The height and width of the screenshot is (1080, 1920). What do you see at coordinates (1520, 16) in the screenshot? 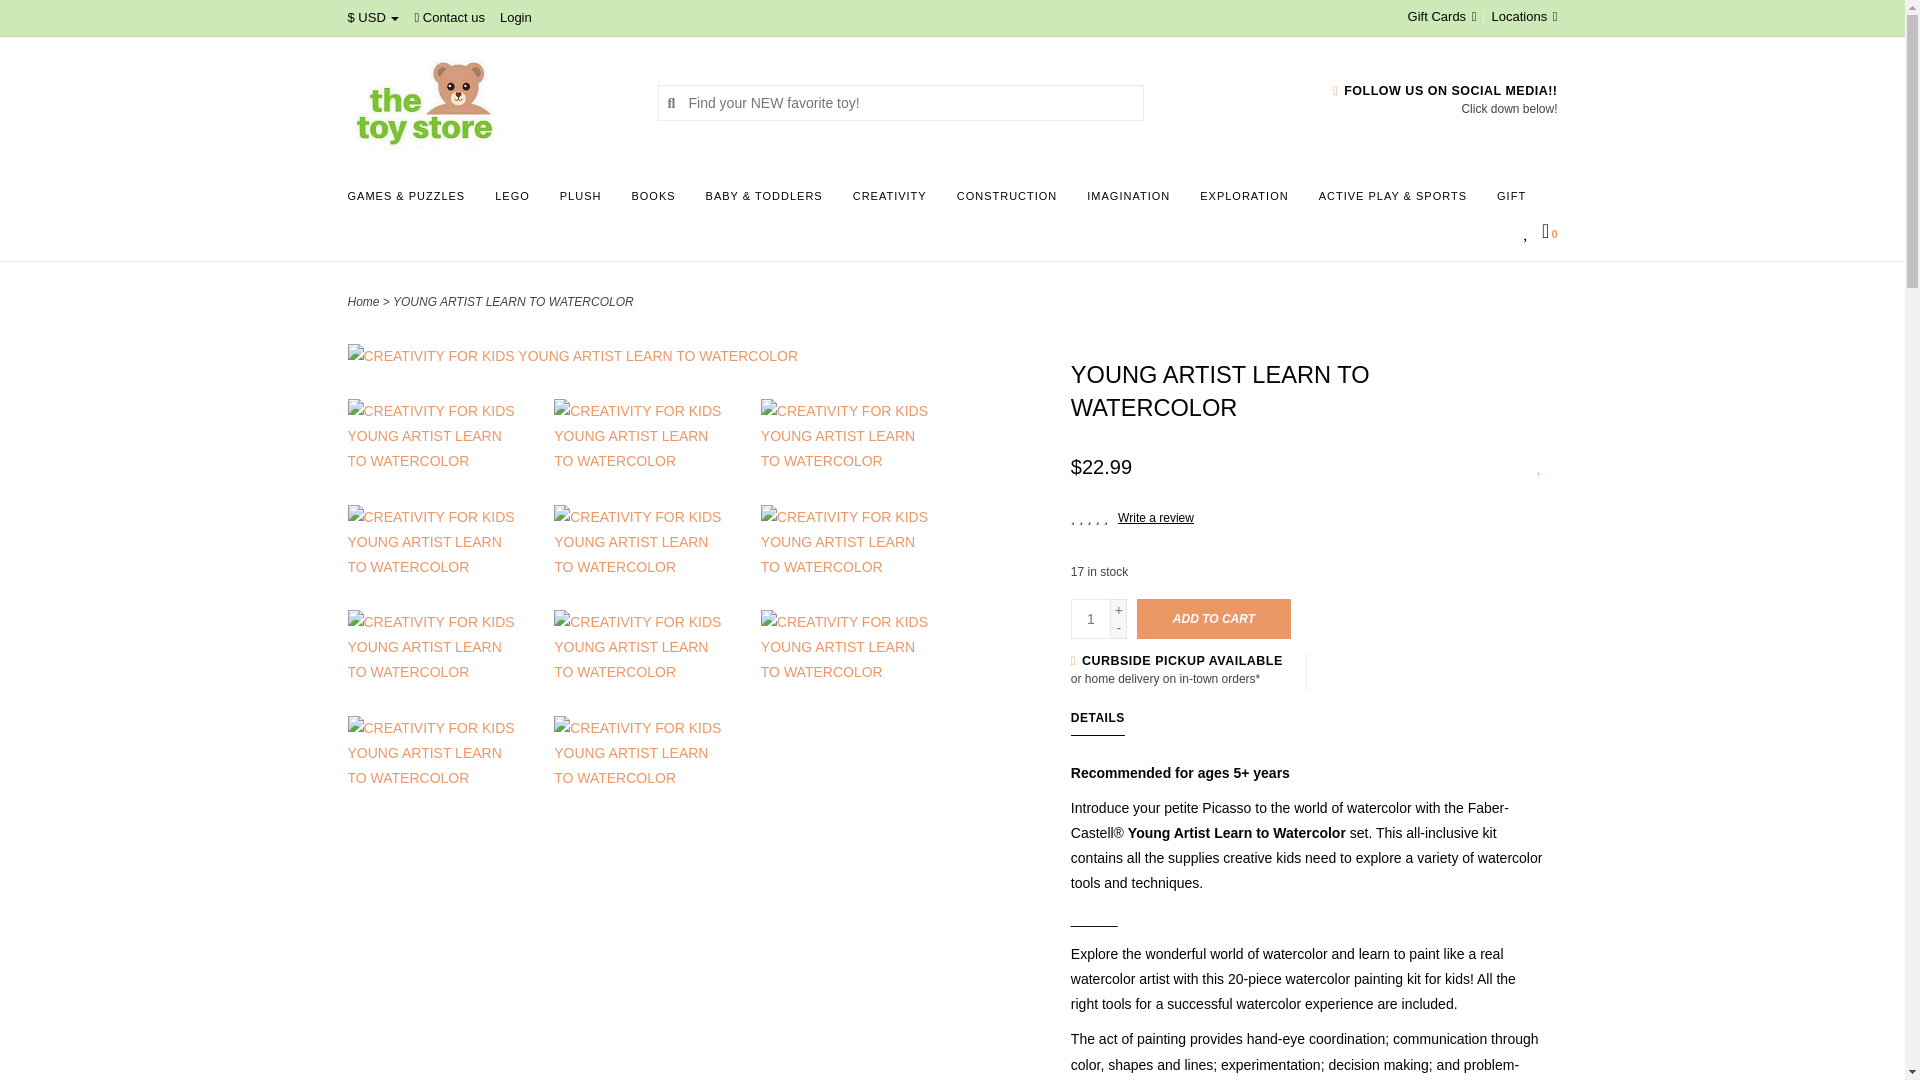
I see `Locations` at bounding box center [1520, 16].